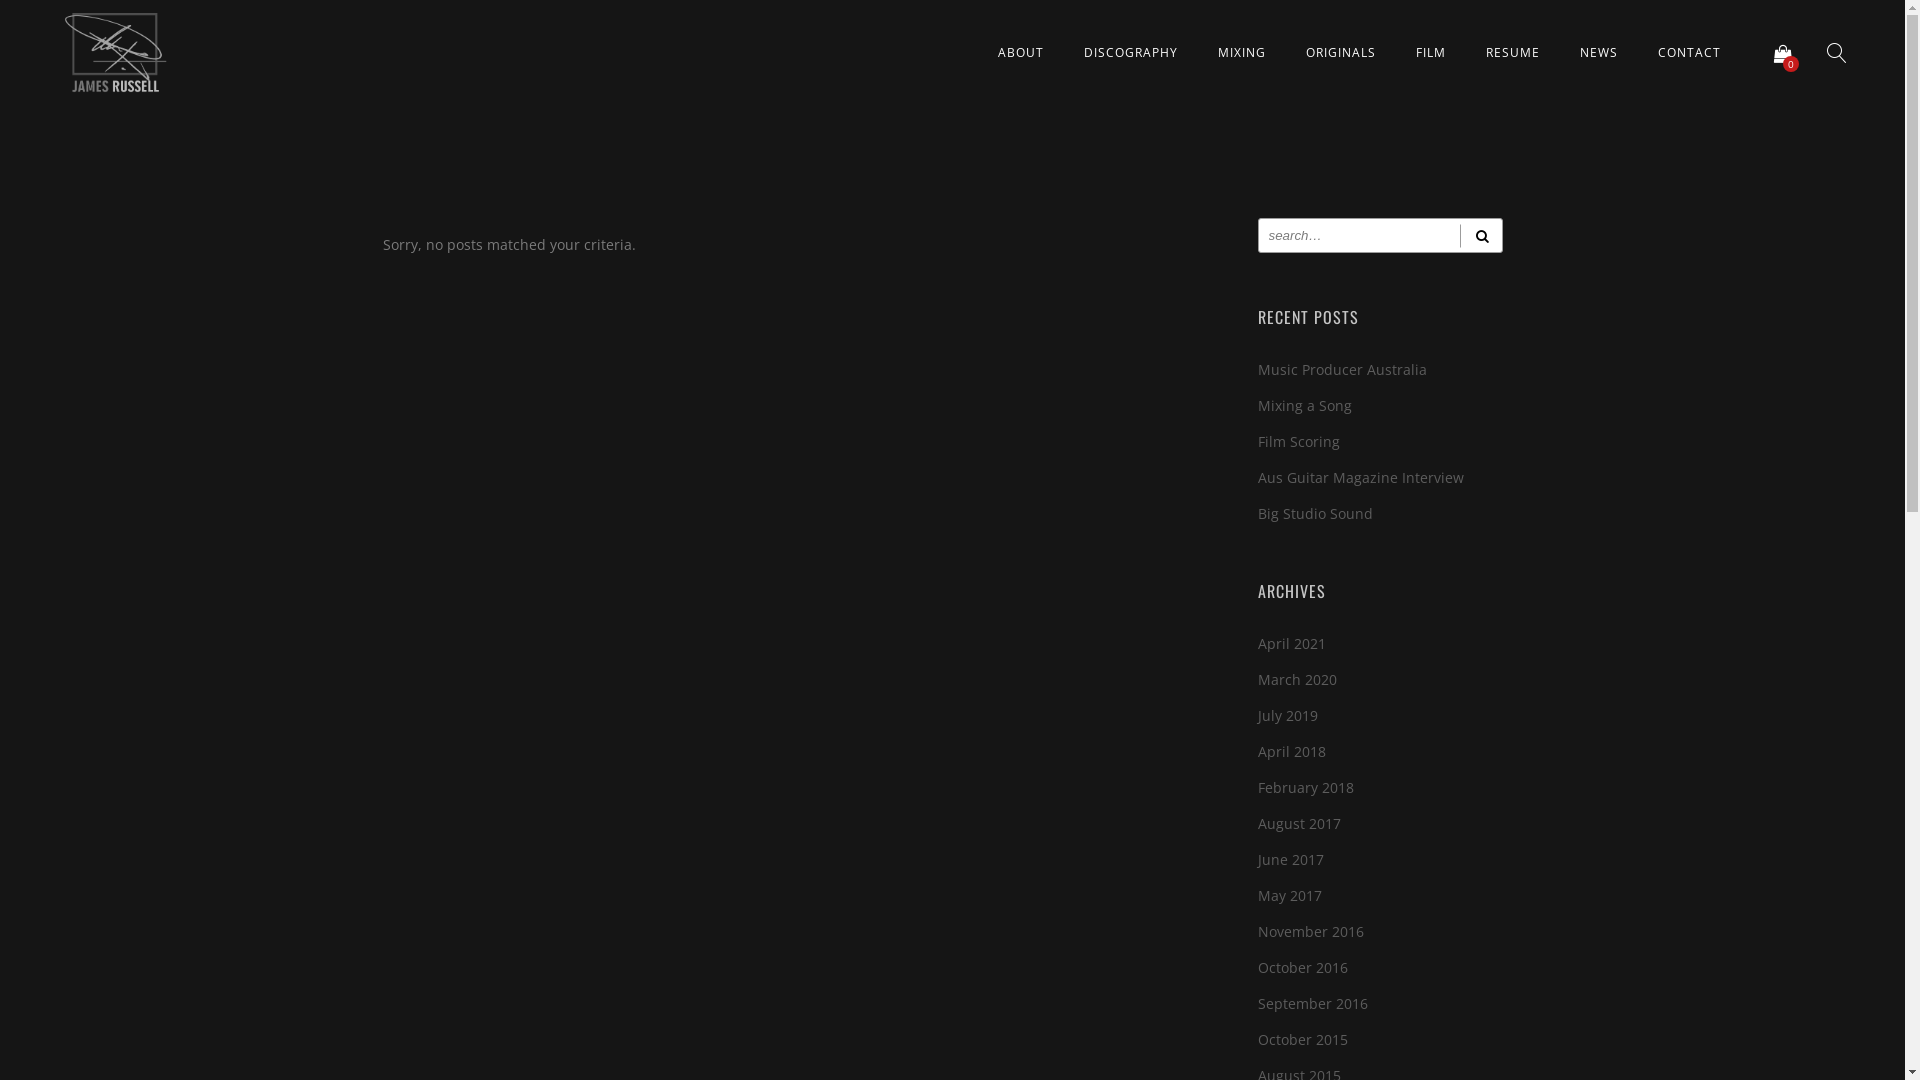  I want to click on Aus Guitar Magazine Interview, so click(1361, 478).